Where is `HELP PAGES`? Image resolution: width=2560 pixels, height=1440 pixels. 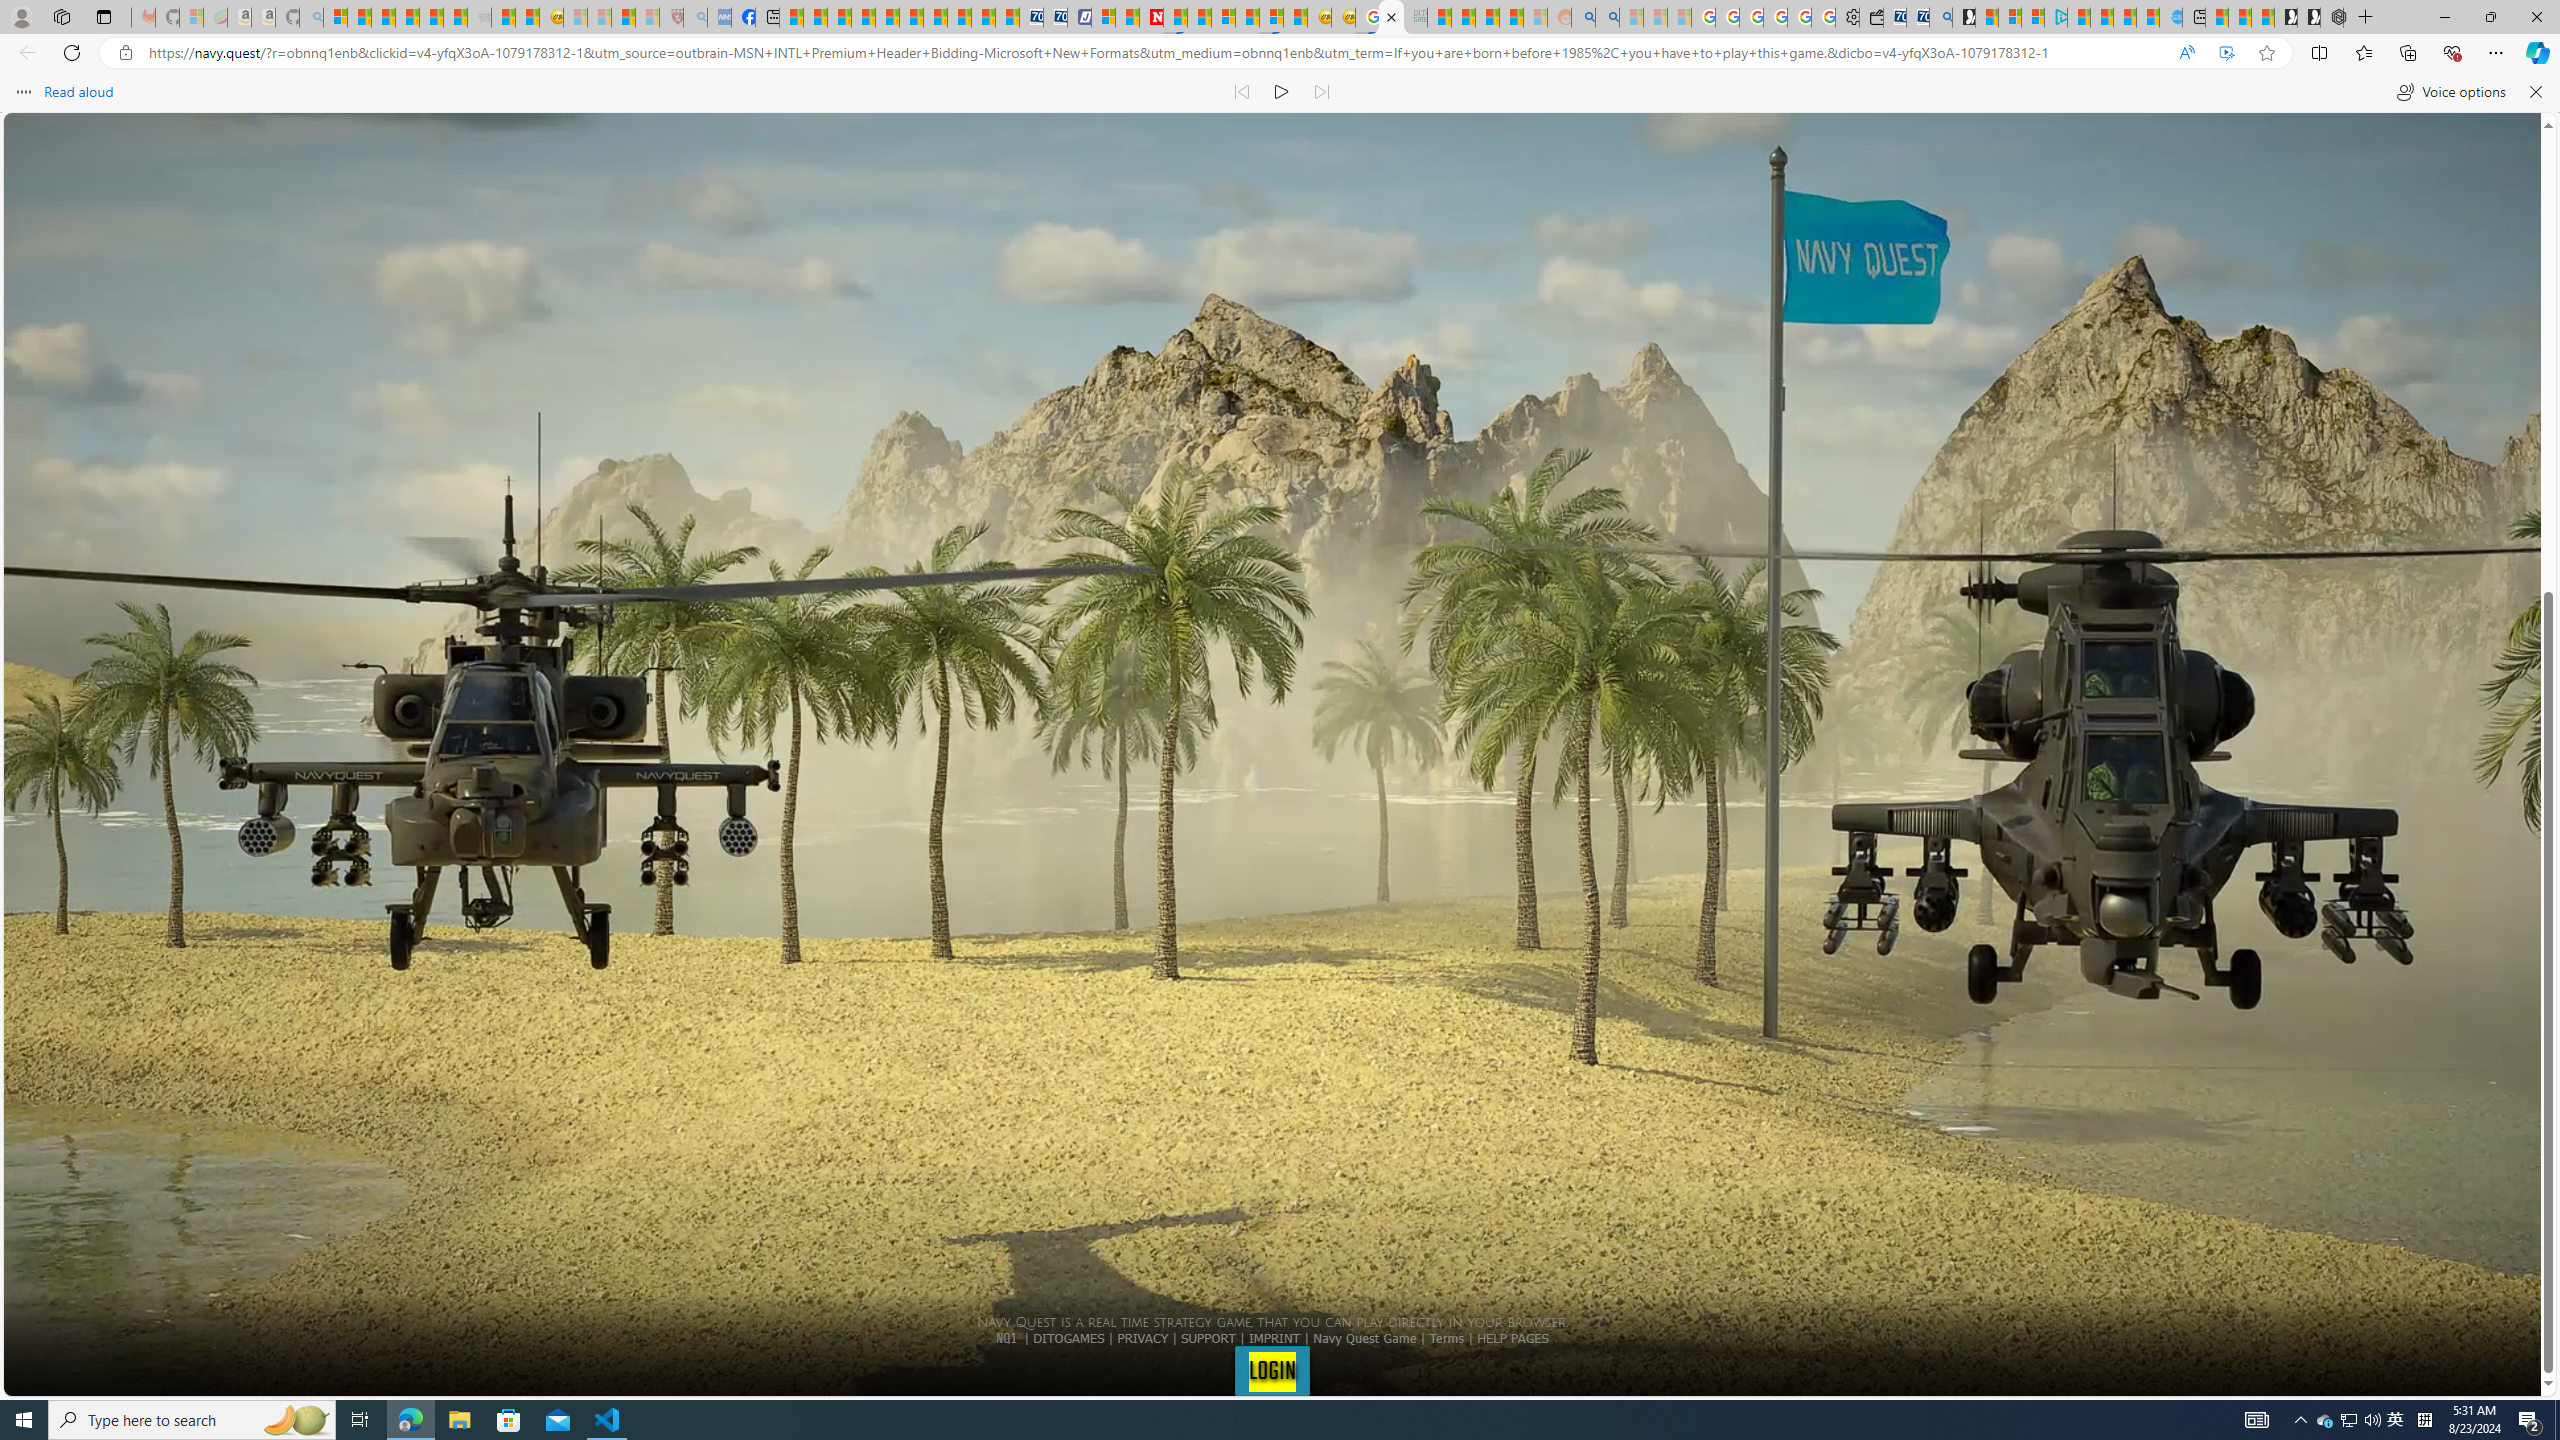 HELP PAGES is located at coordinates (1512, 1338).